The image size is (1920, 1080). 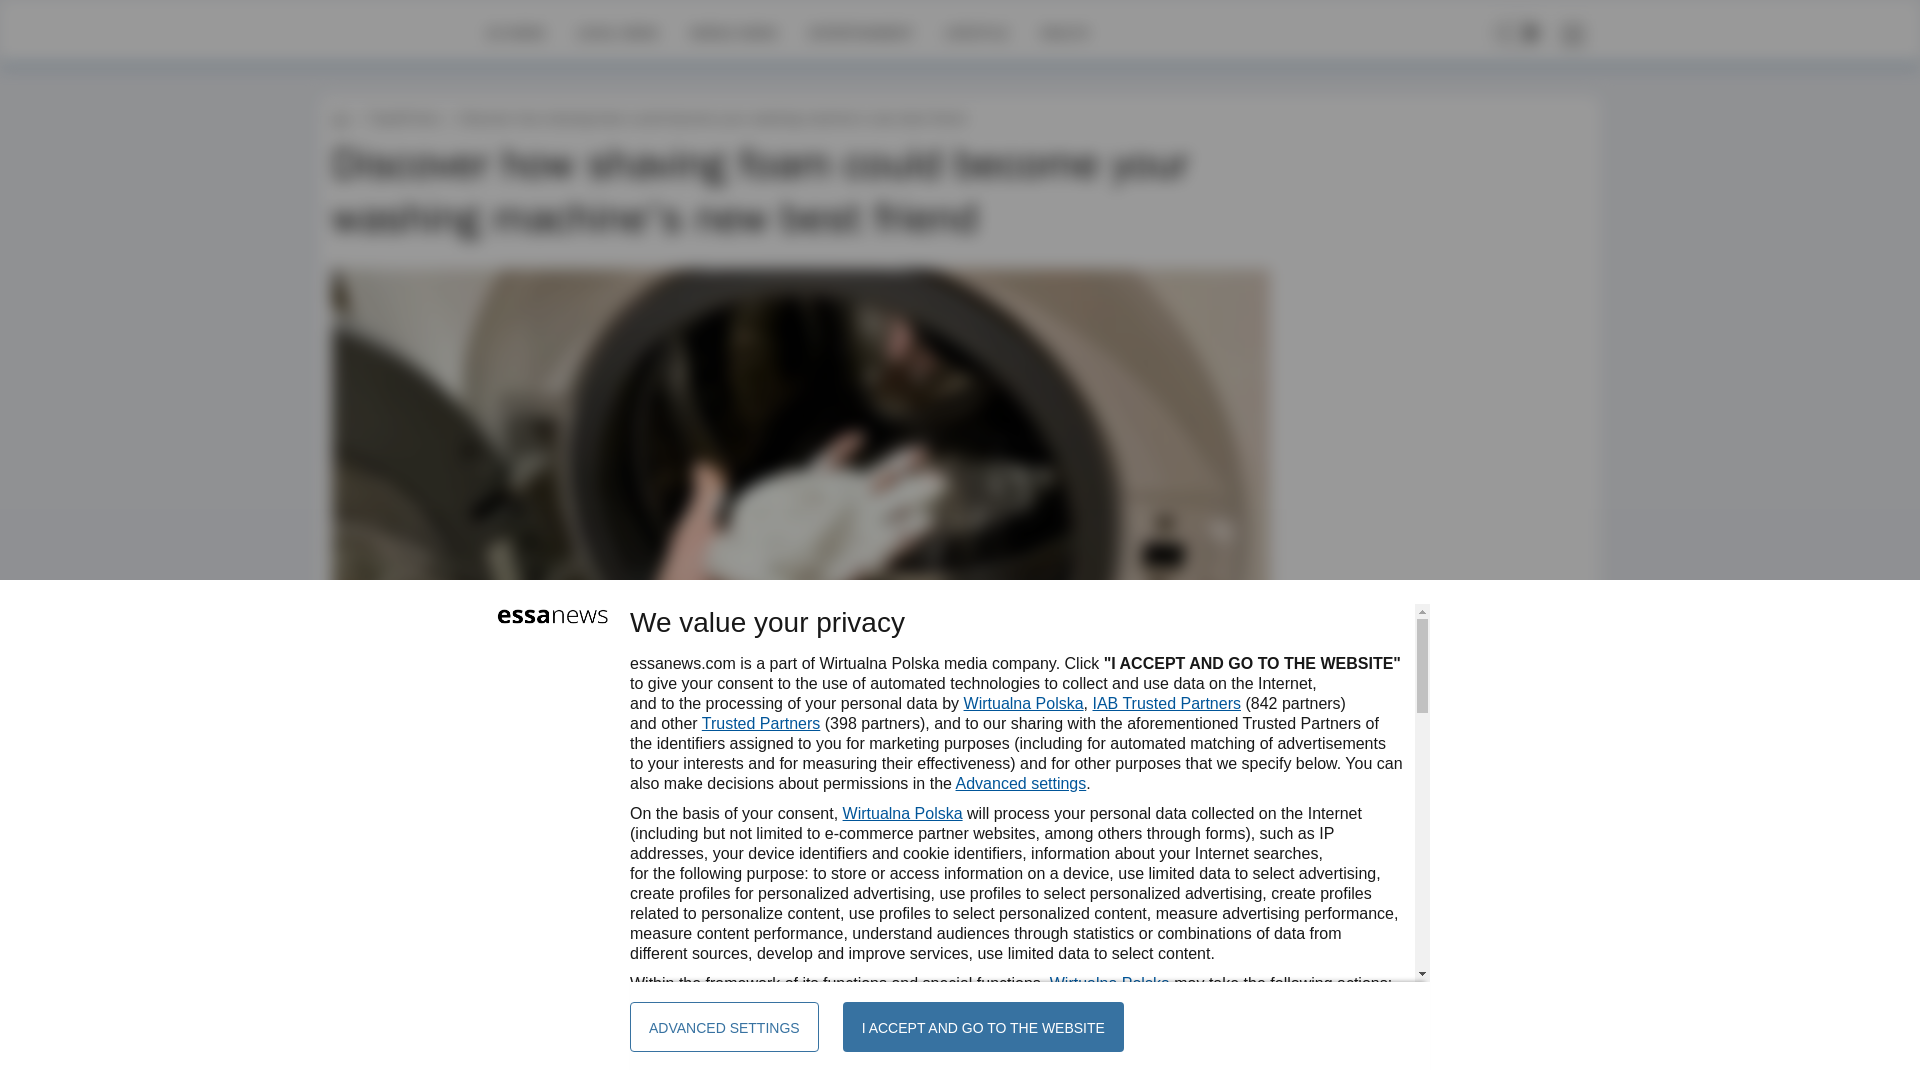 I want to click on LIFESTYLE, so click(x=976, y=32).